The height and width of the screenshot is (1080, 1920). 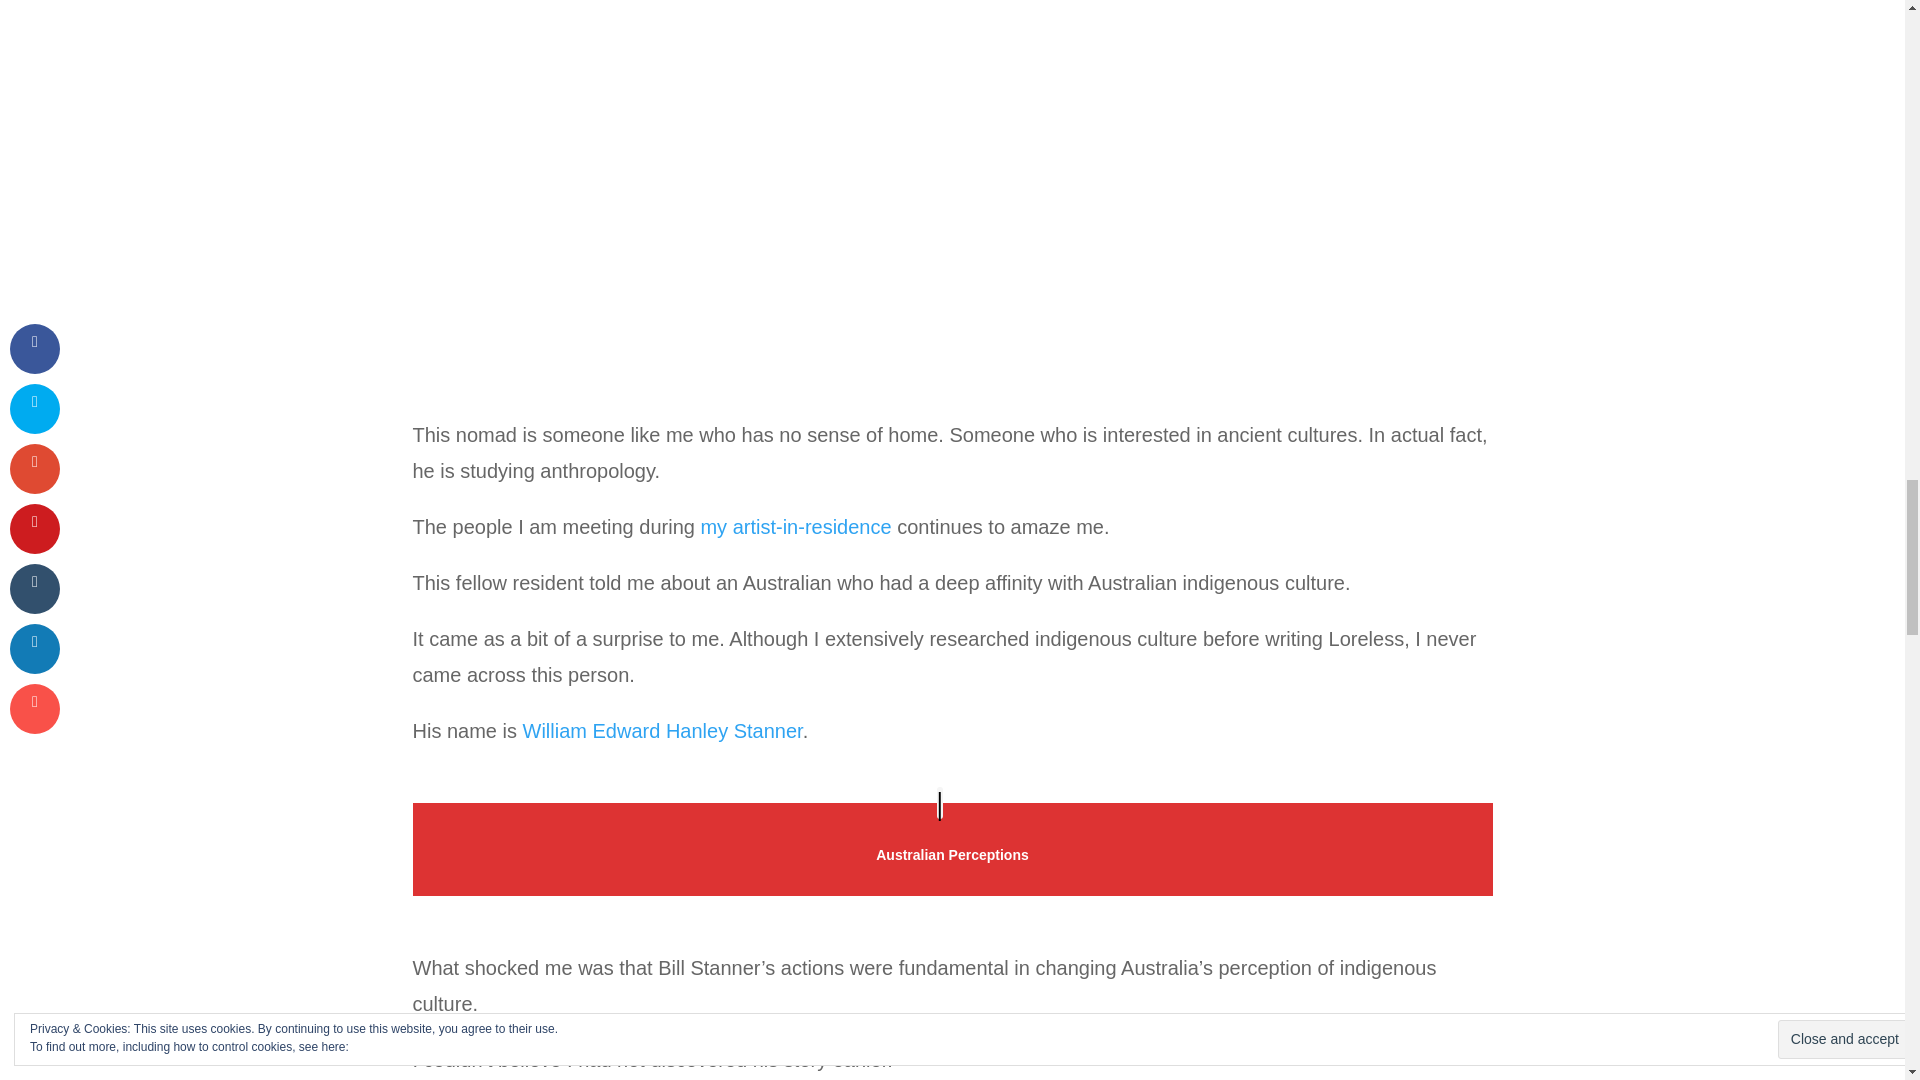 I want to click on my artist-in-residence, so click(x=795, y=526).